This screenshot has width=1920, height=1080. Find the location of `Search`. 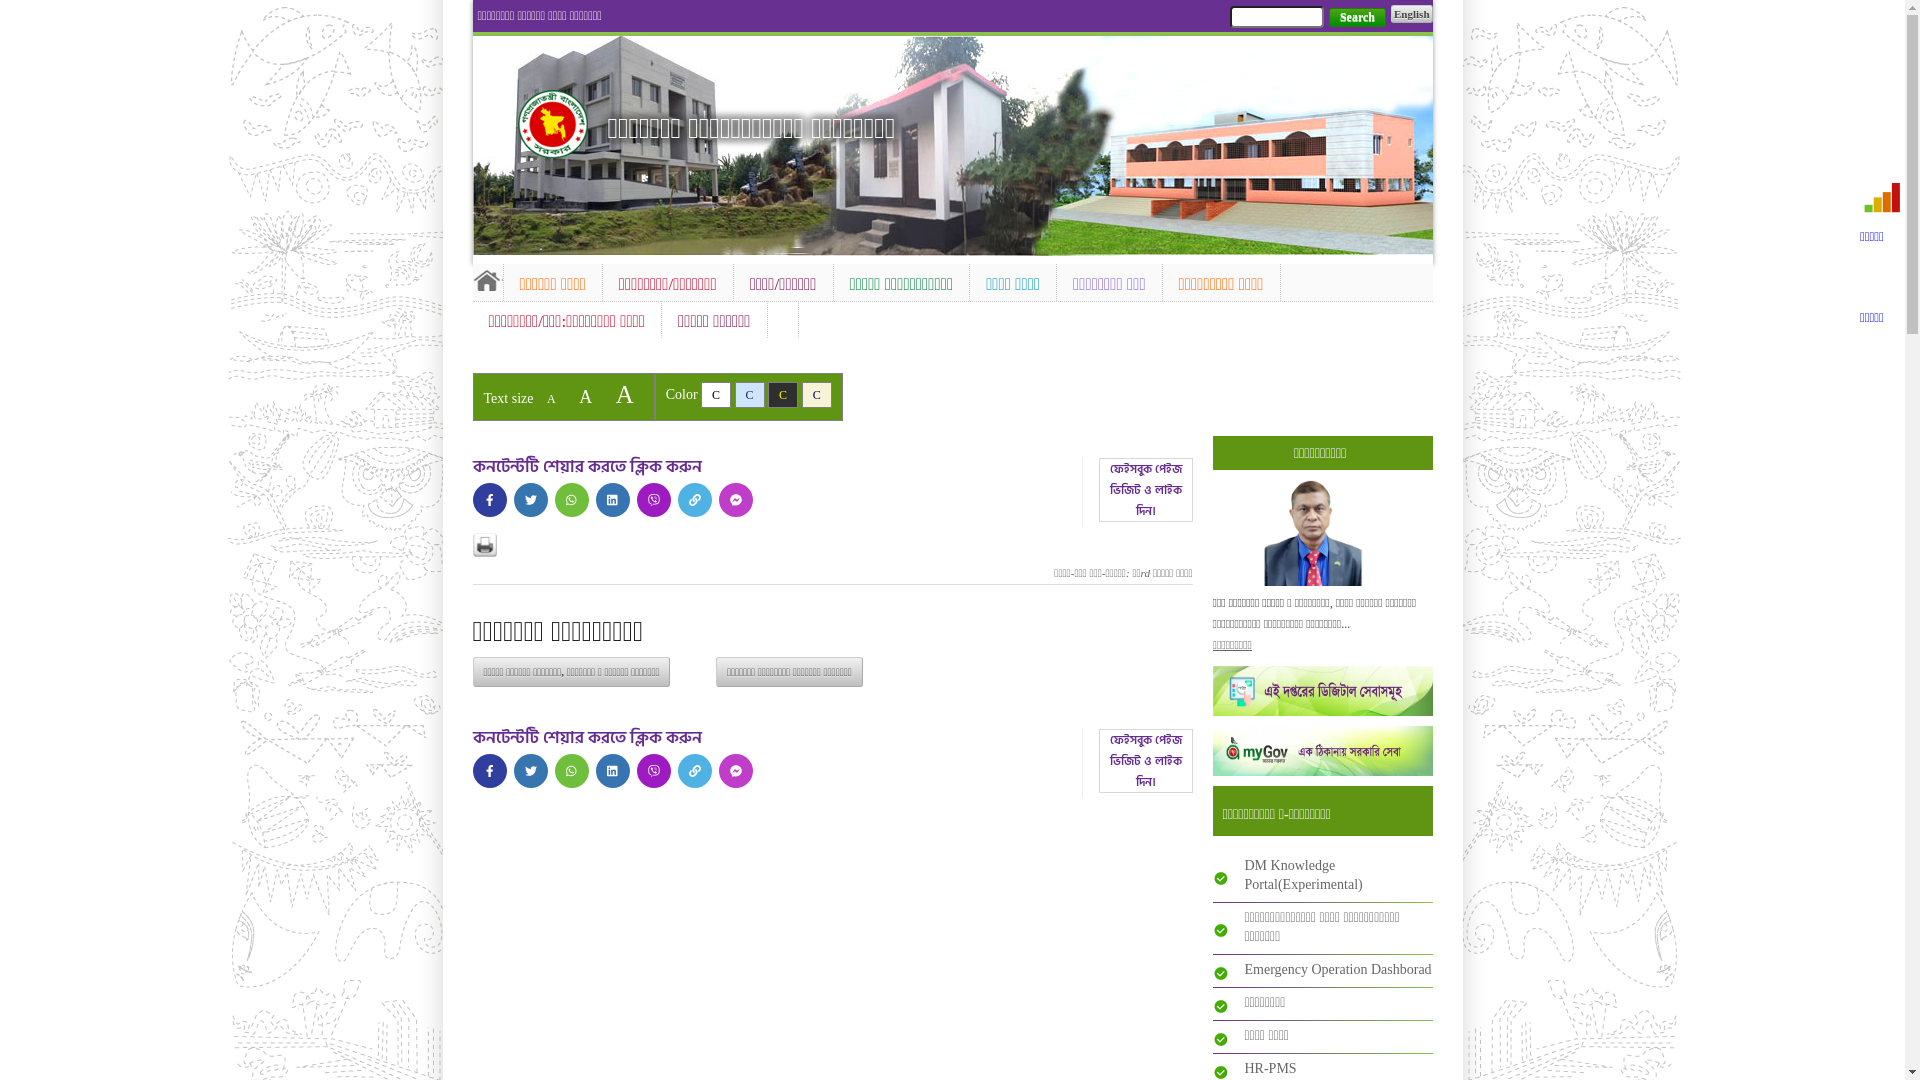

Search is located at coordinates (1358, 18).